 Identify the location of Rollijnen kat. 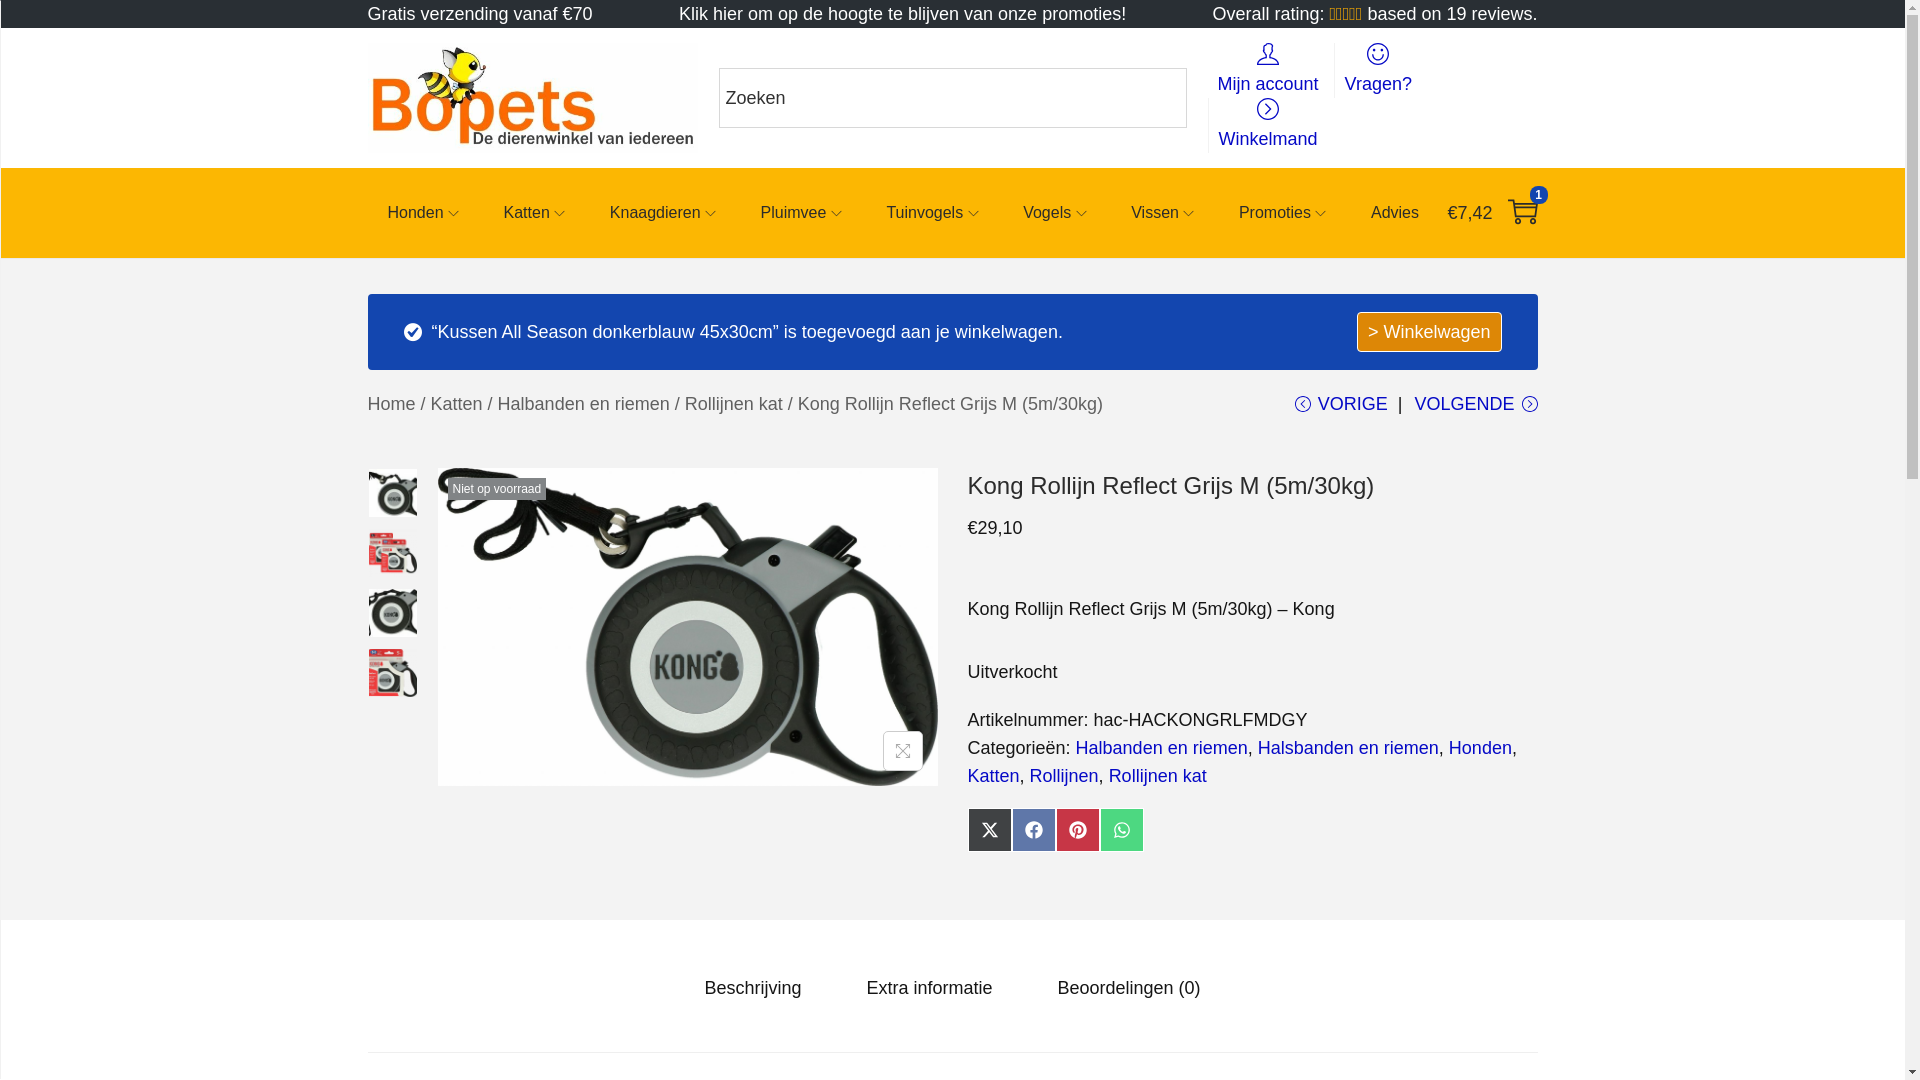
(1158, 776).